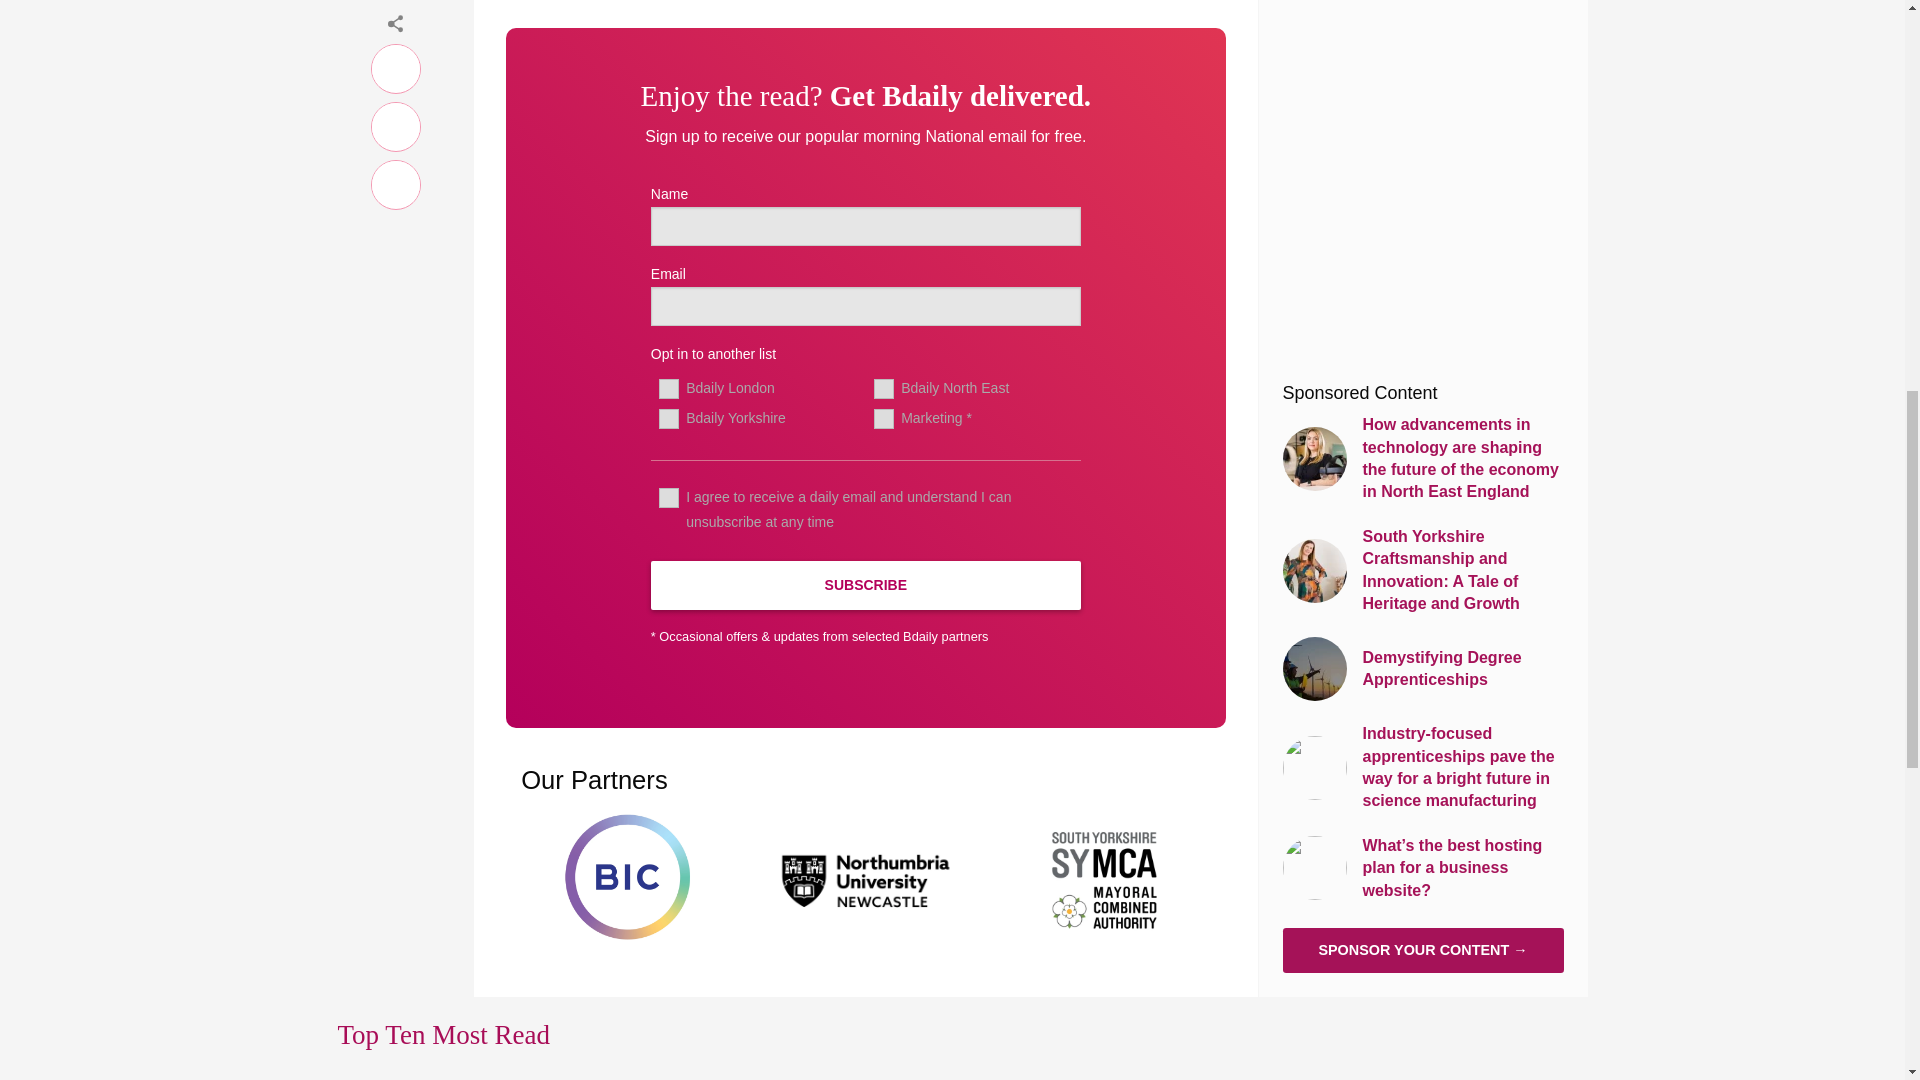 This screenshot has height=1080, width=1920. I want to click on Northumbria University Newcastle, so click(866, 877).